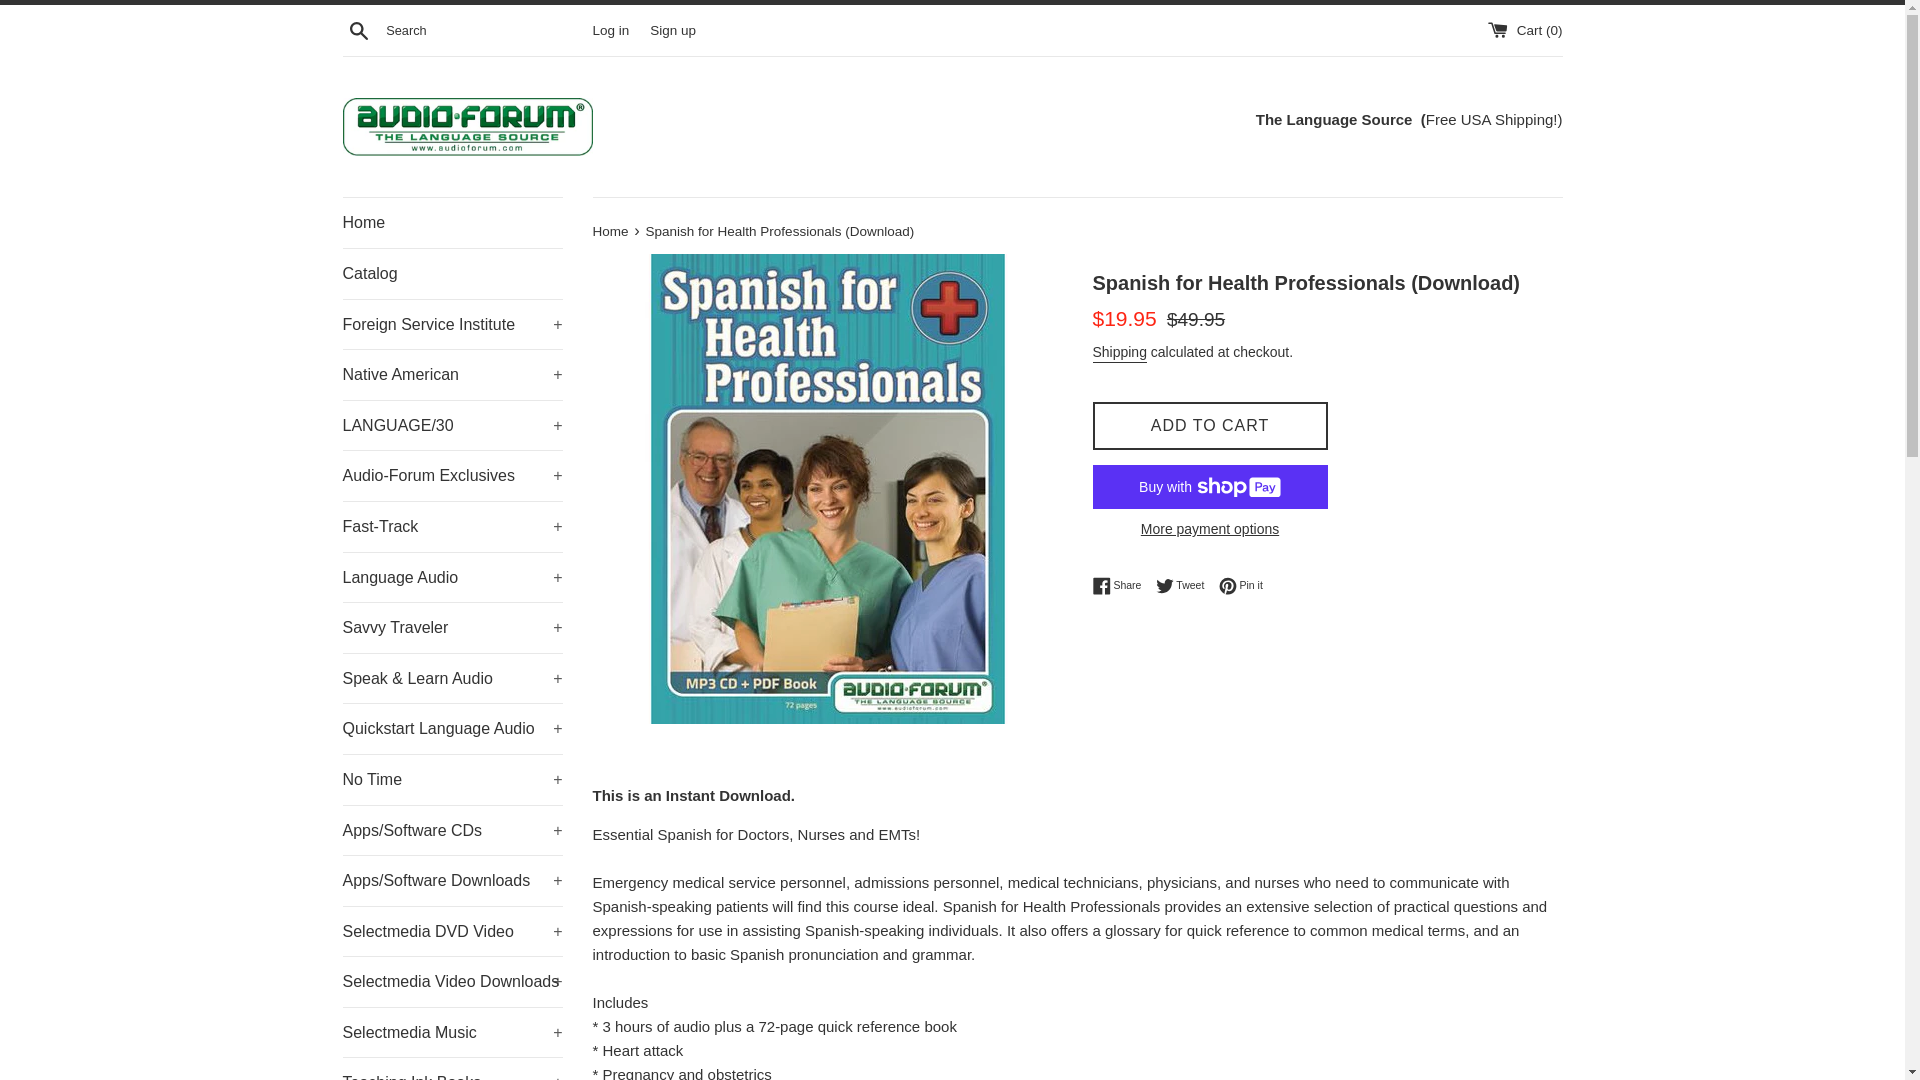  Describe the element at coordinates (611, 230) in the screenshot. I see `Back to the frontpage` at that location.